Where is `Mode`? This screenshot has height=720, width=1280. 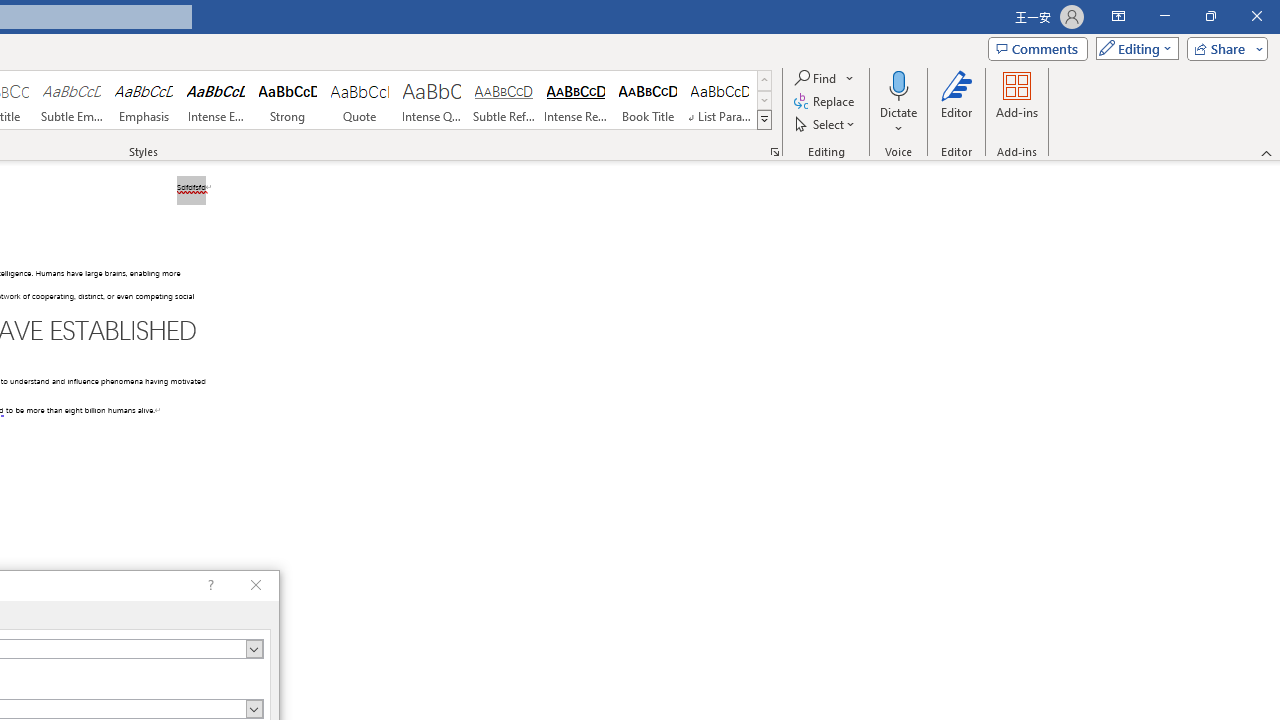
Mode is located at coordinates (1133, 48).